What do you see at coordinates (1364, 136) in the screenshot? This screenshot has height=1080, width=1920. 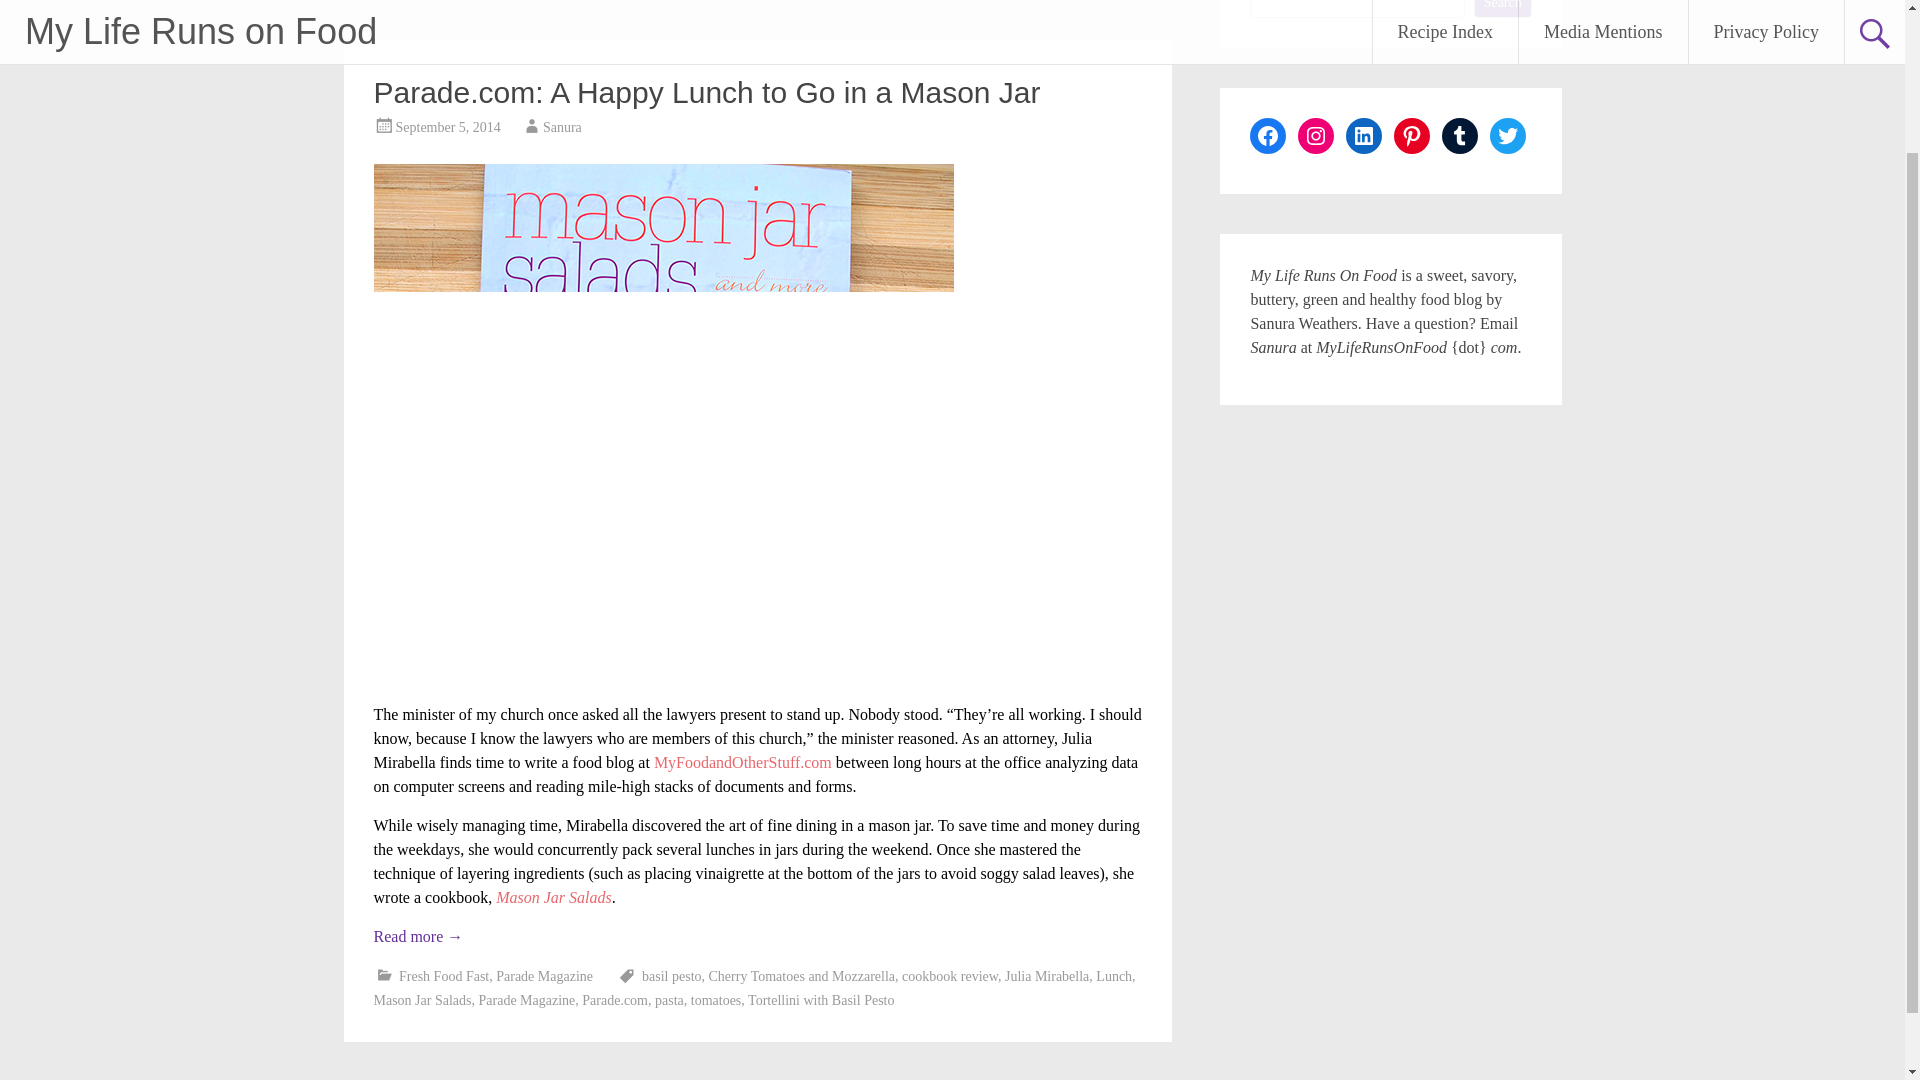 I see `LinkedIn` at bounding box center [1364, 136].